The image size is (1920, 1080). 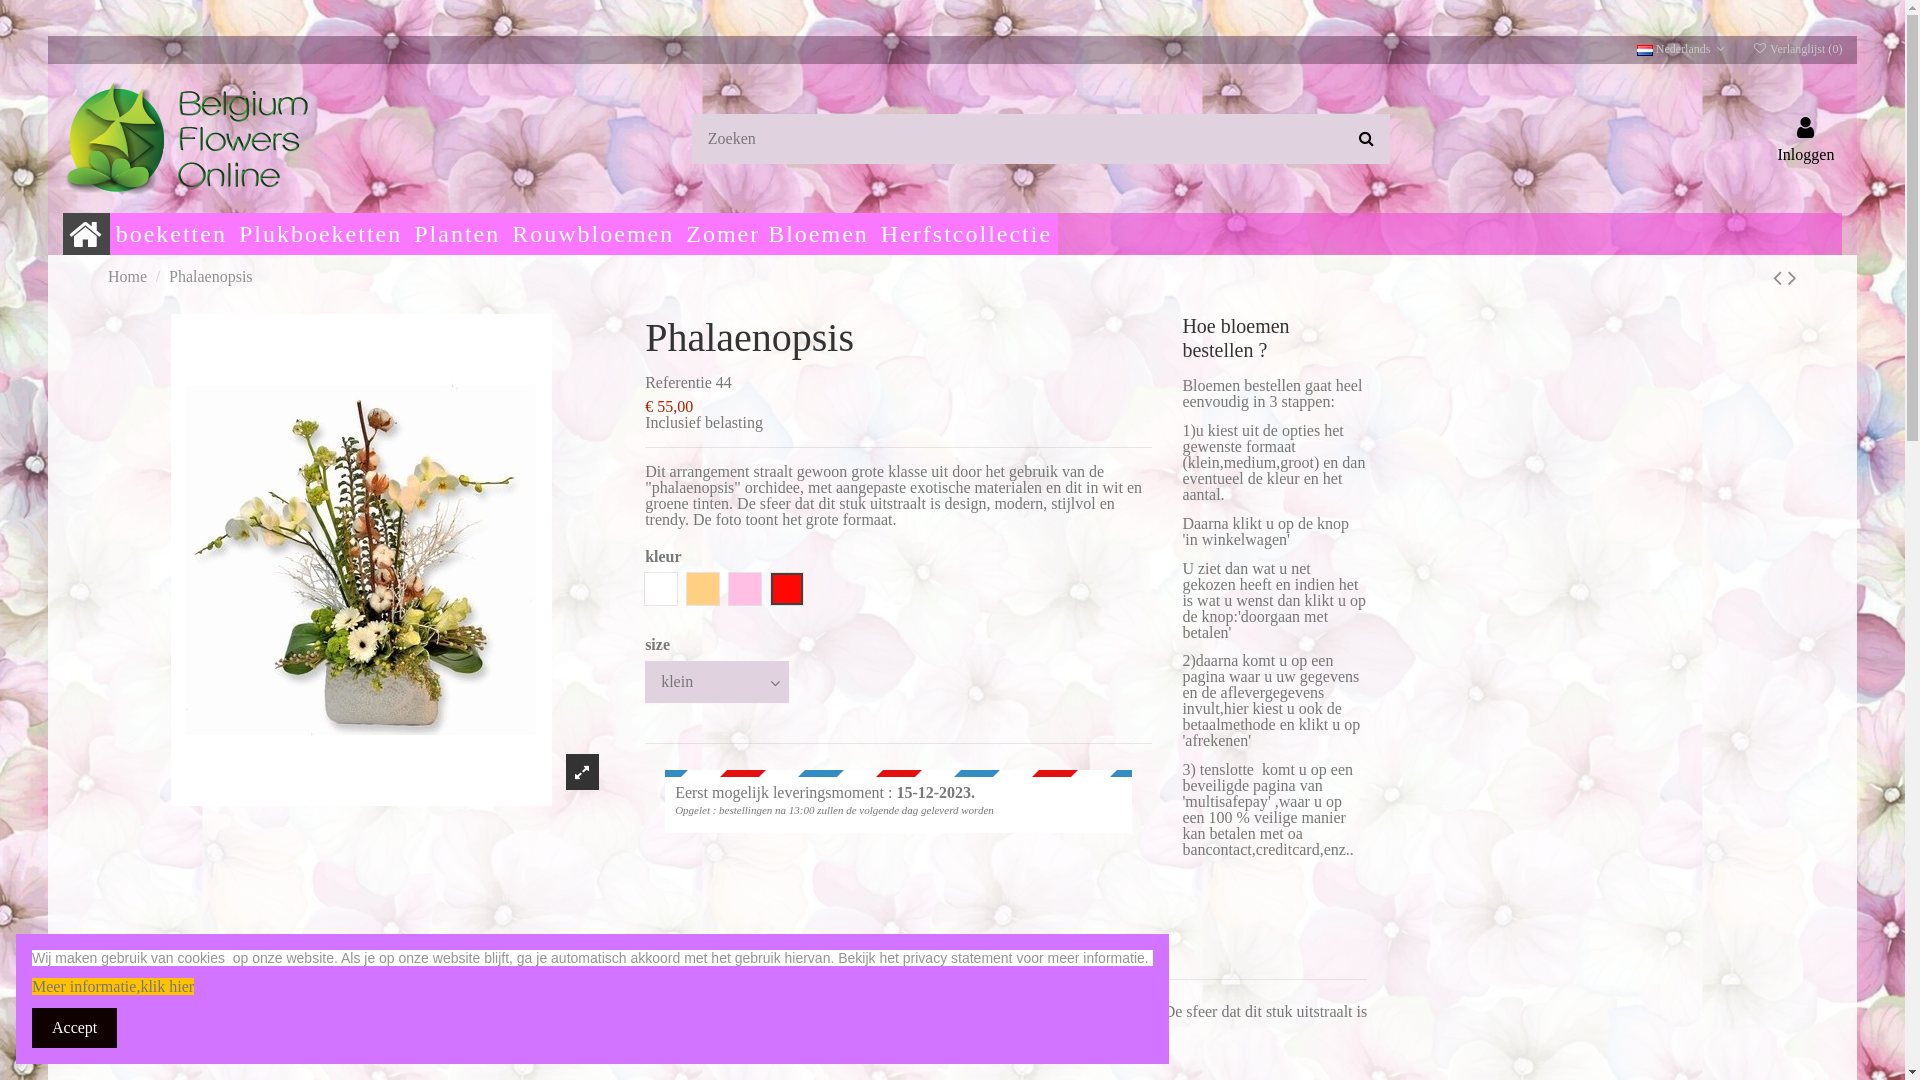 What do you see at coordinates (1798, 49) in the screenshot?
I see `Verlanglijst (0)` at bounding box center [1798, 49].